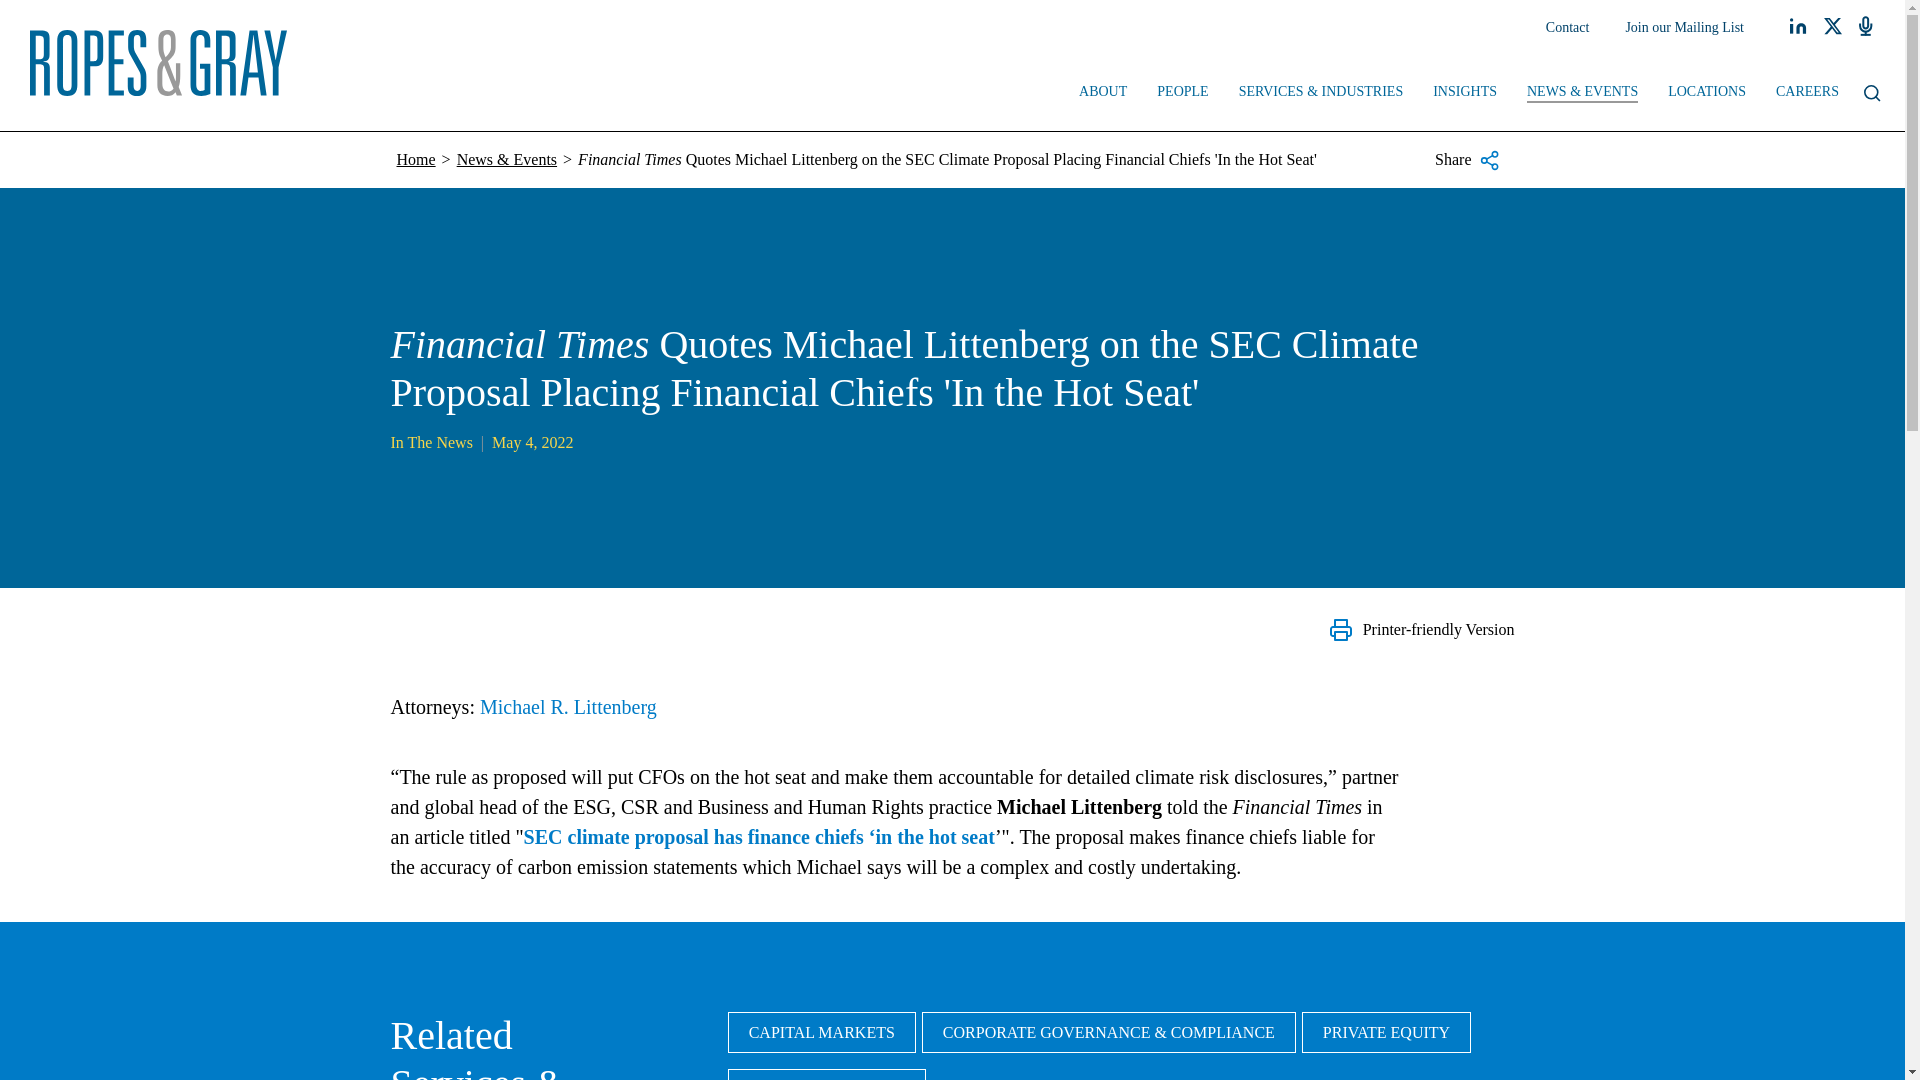  Describe the element at coordinates (1182, 93) in the screenshot. I see `PEOPLE` at that location.